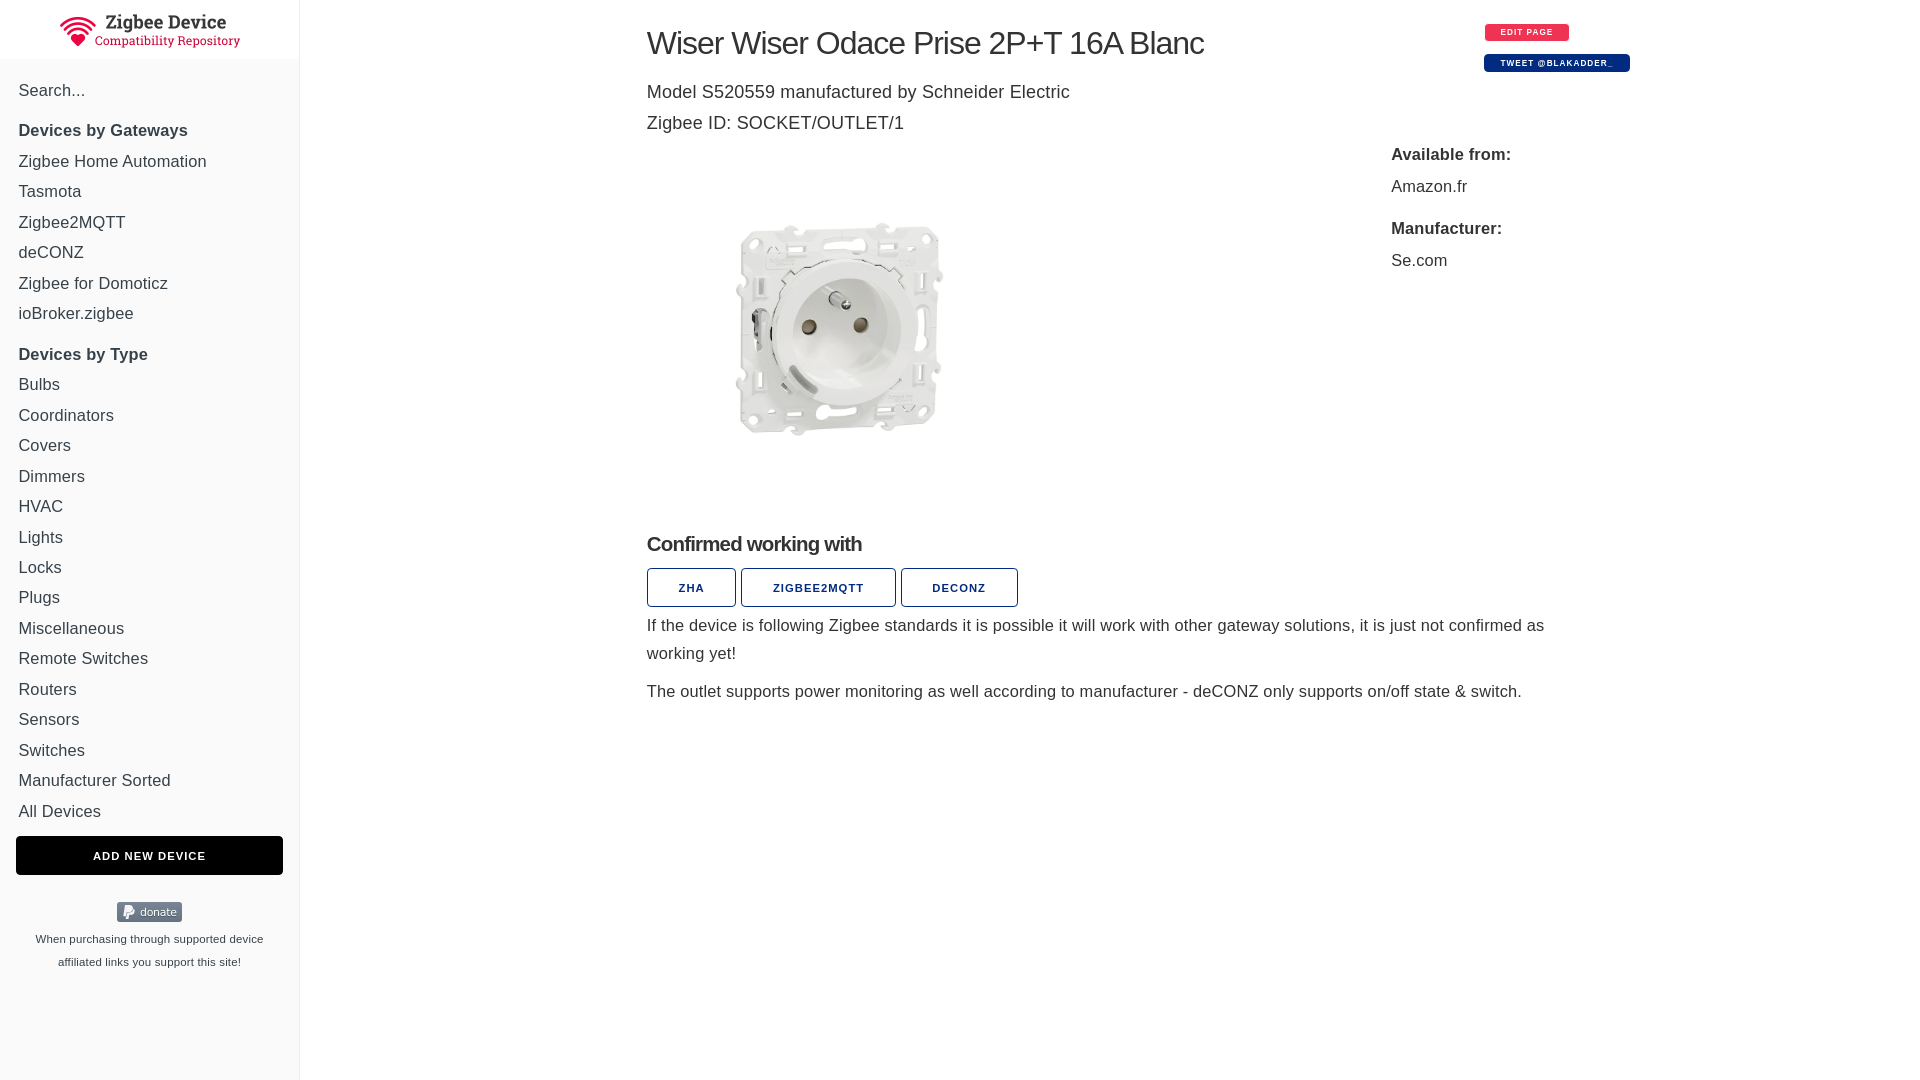 The height and width of the screenshot is (1080, 1920). I want to click on Zigbee for Domoticz, so click(148, 282).